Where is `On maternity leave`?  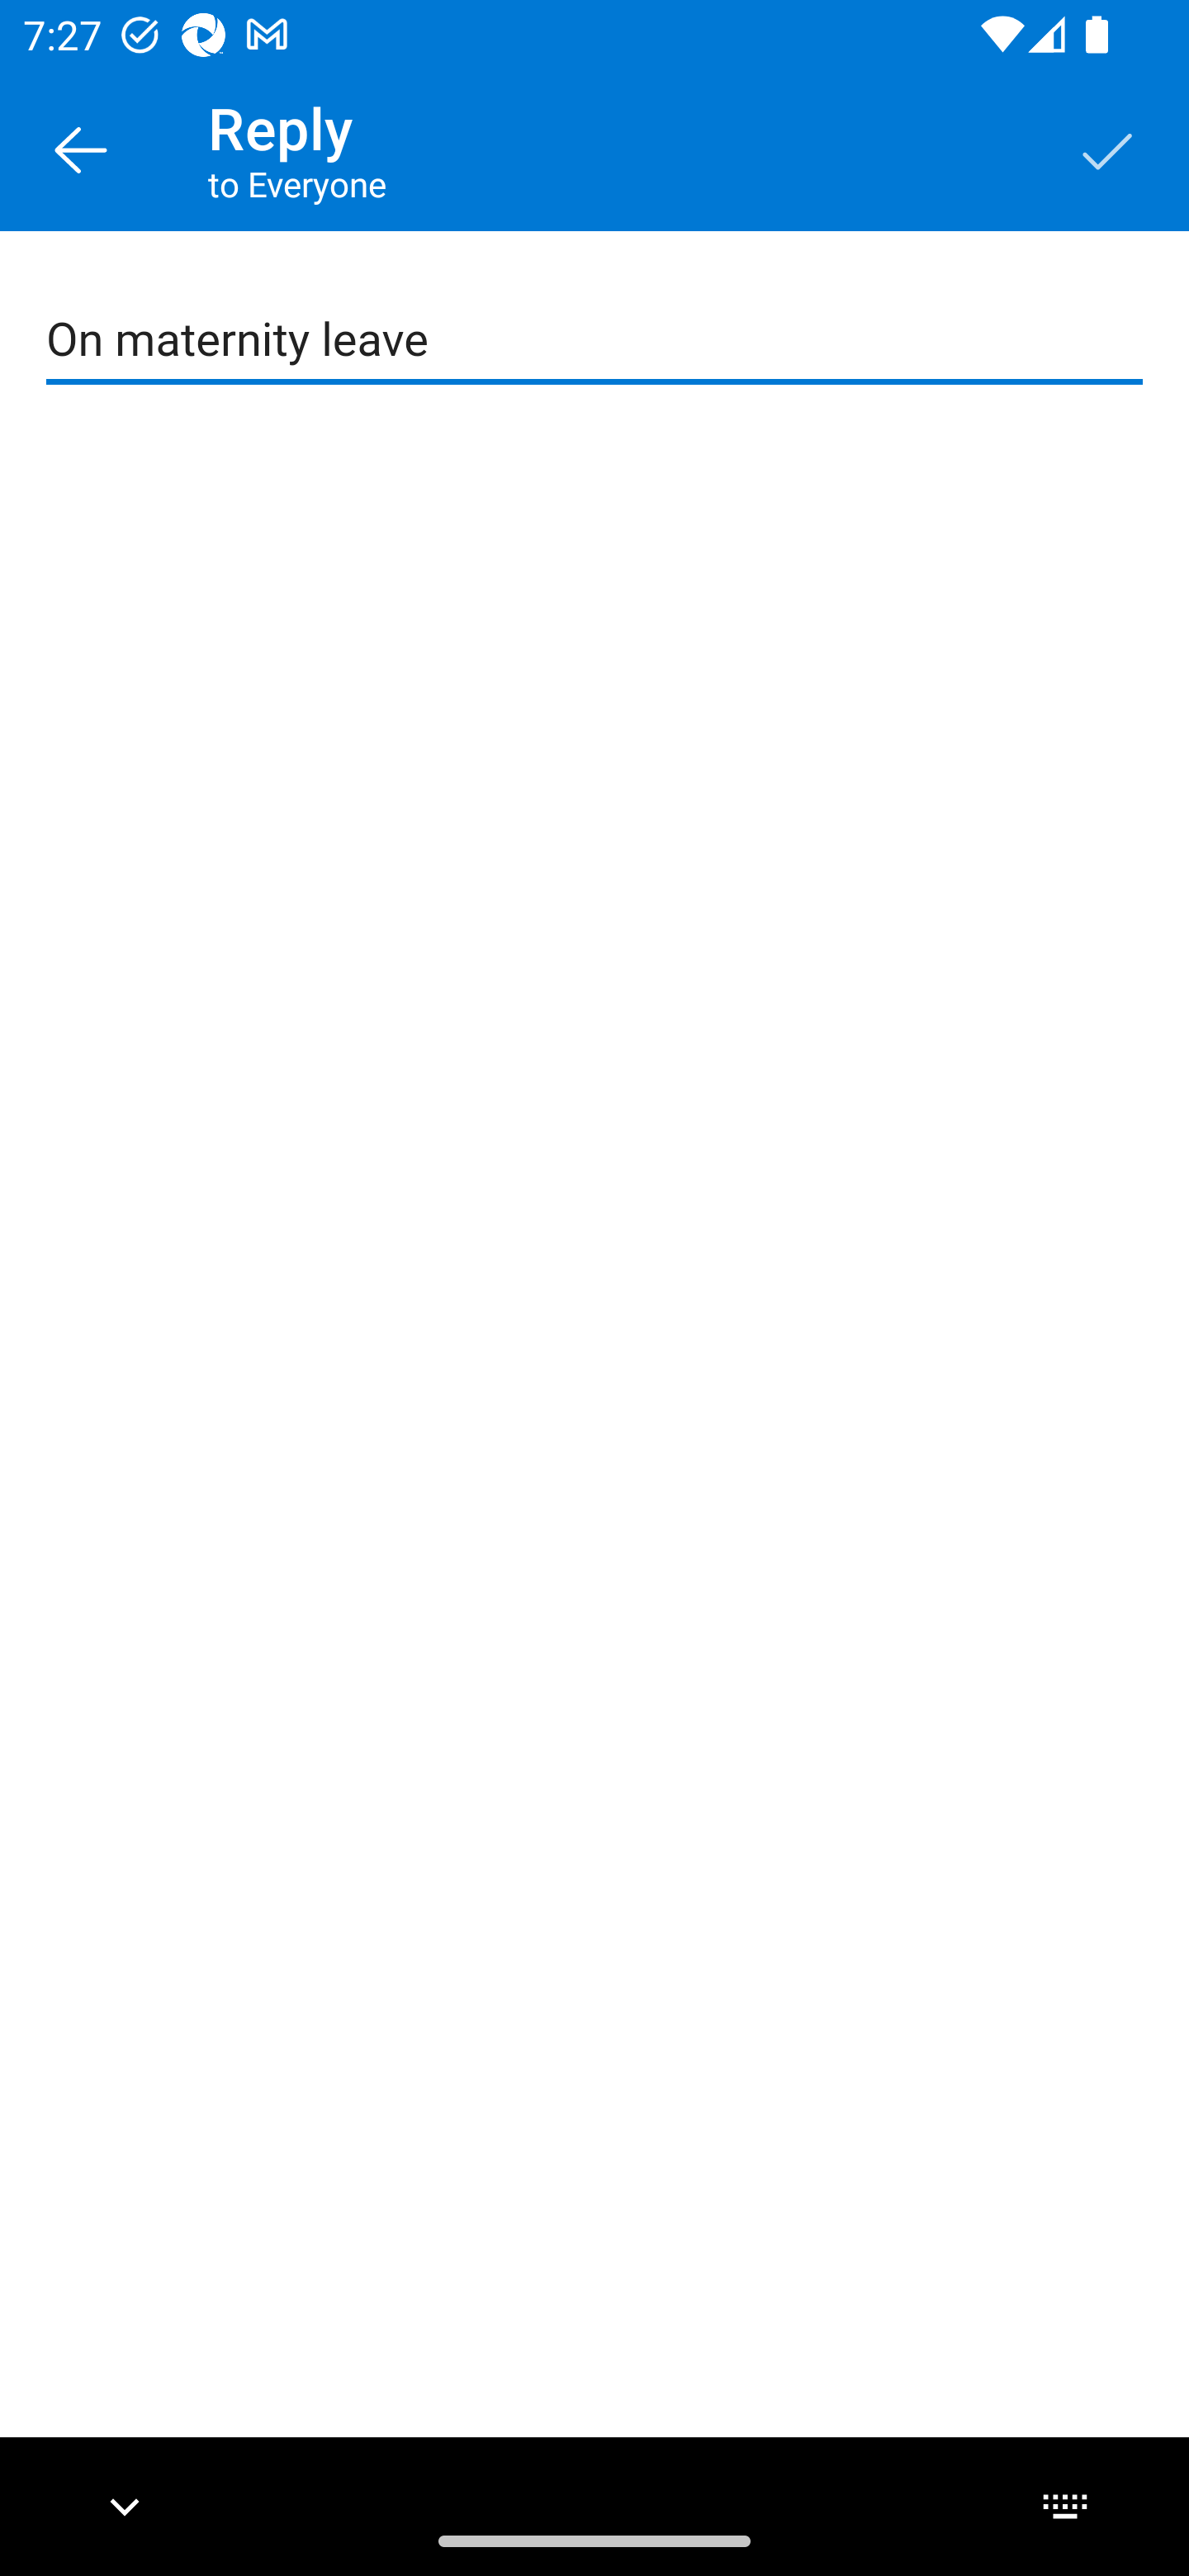 On maternity leave is located at coordinates (596, 340).